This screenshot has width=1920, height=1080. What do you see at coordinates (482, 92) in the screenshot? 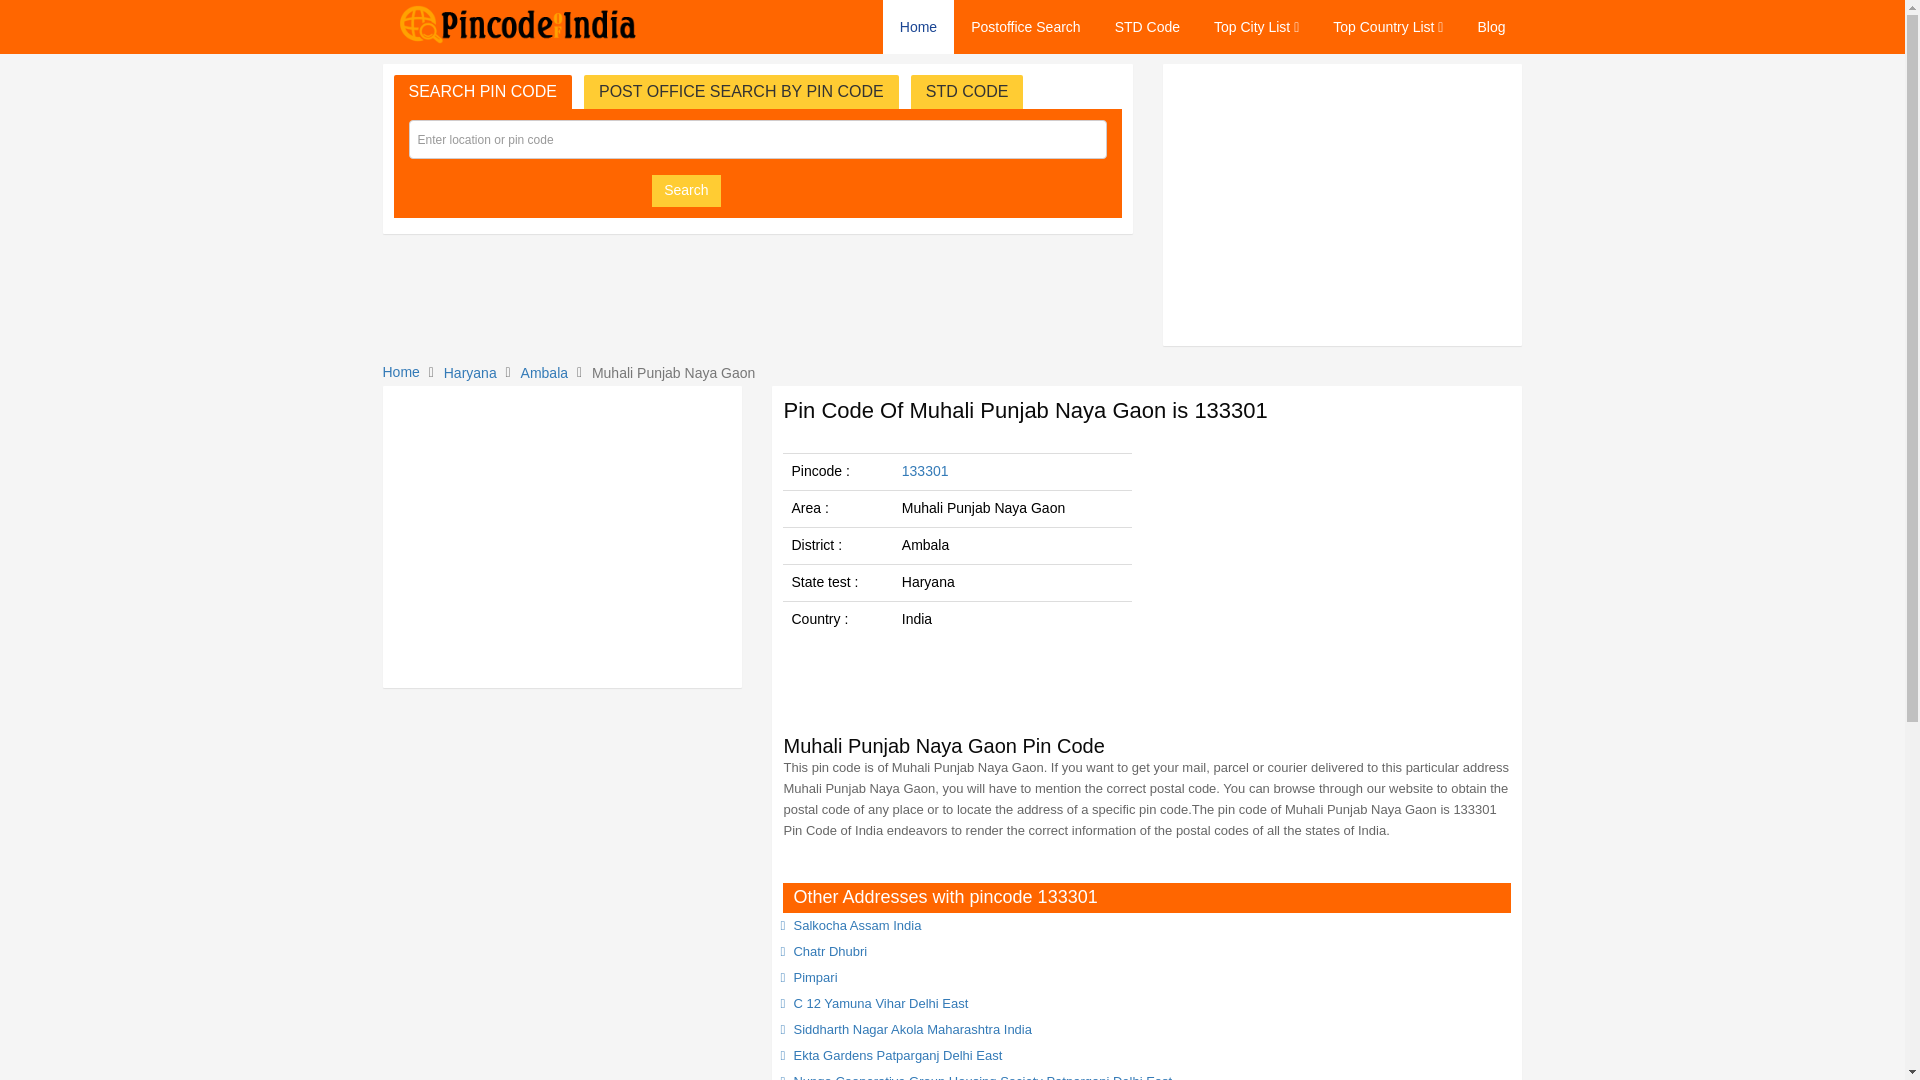
I see `SEARCH PIN CODE` at bounding box center [482, 92].